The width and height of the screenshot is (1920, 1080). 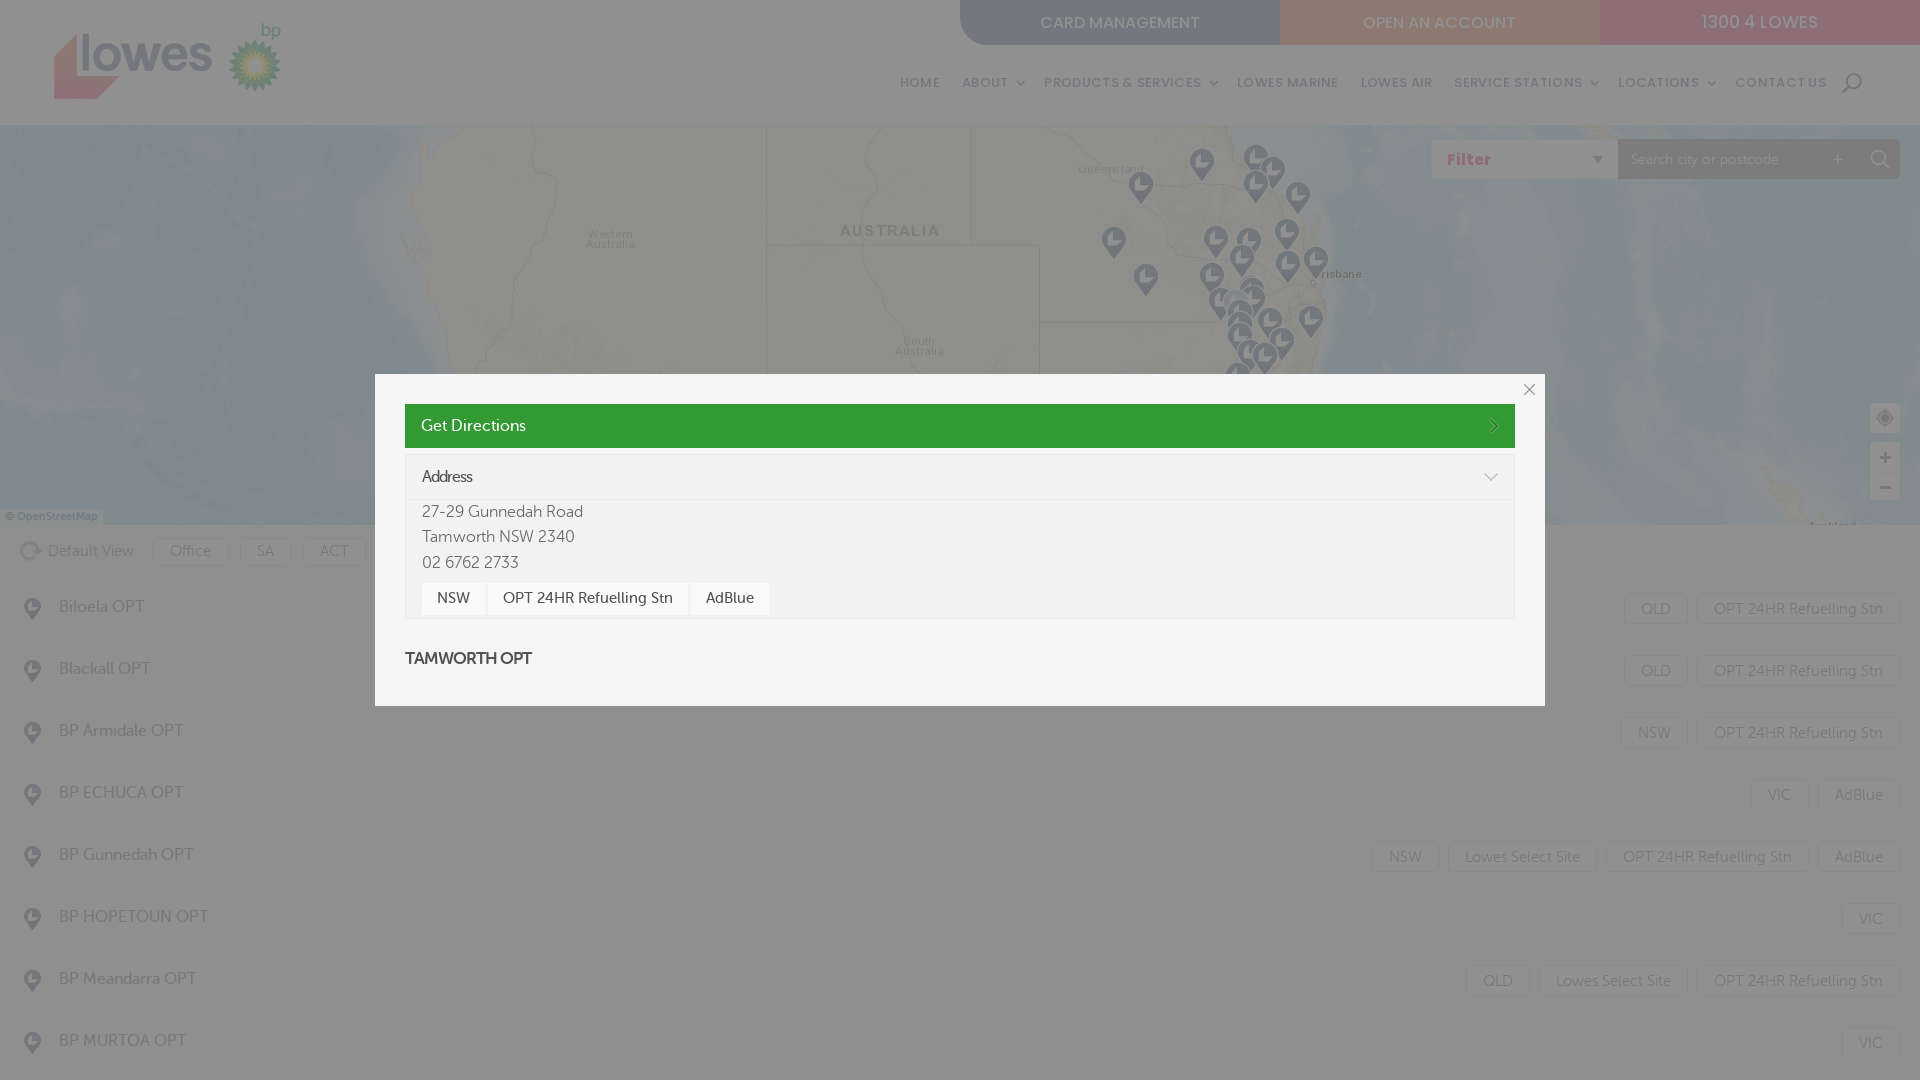 I want to click on OPT 24HR Refuelling Stn, so click(x=588, y=599).